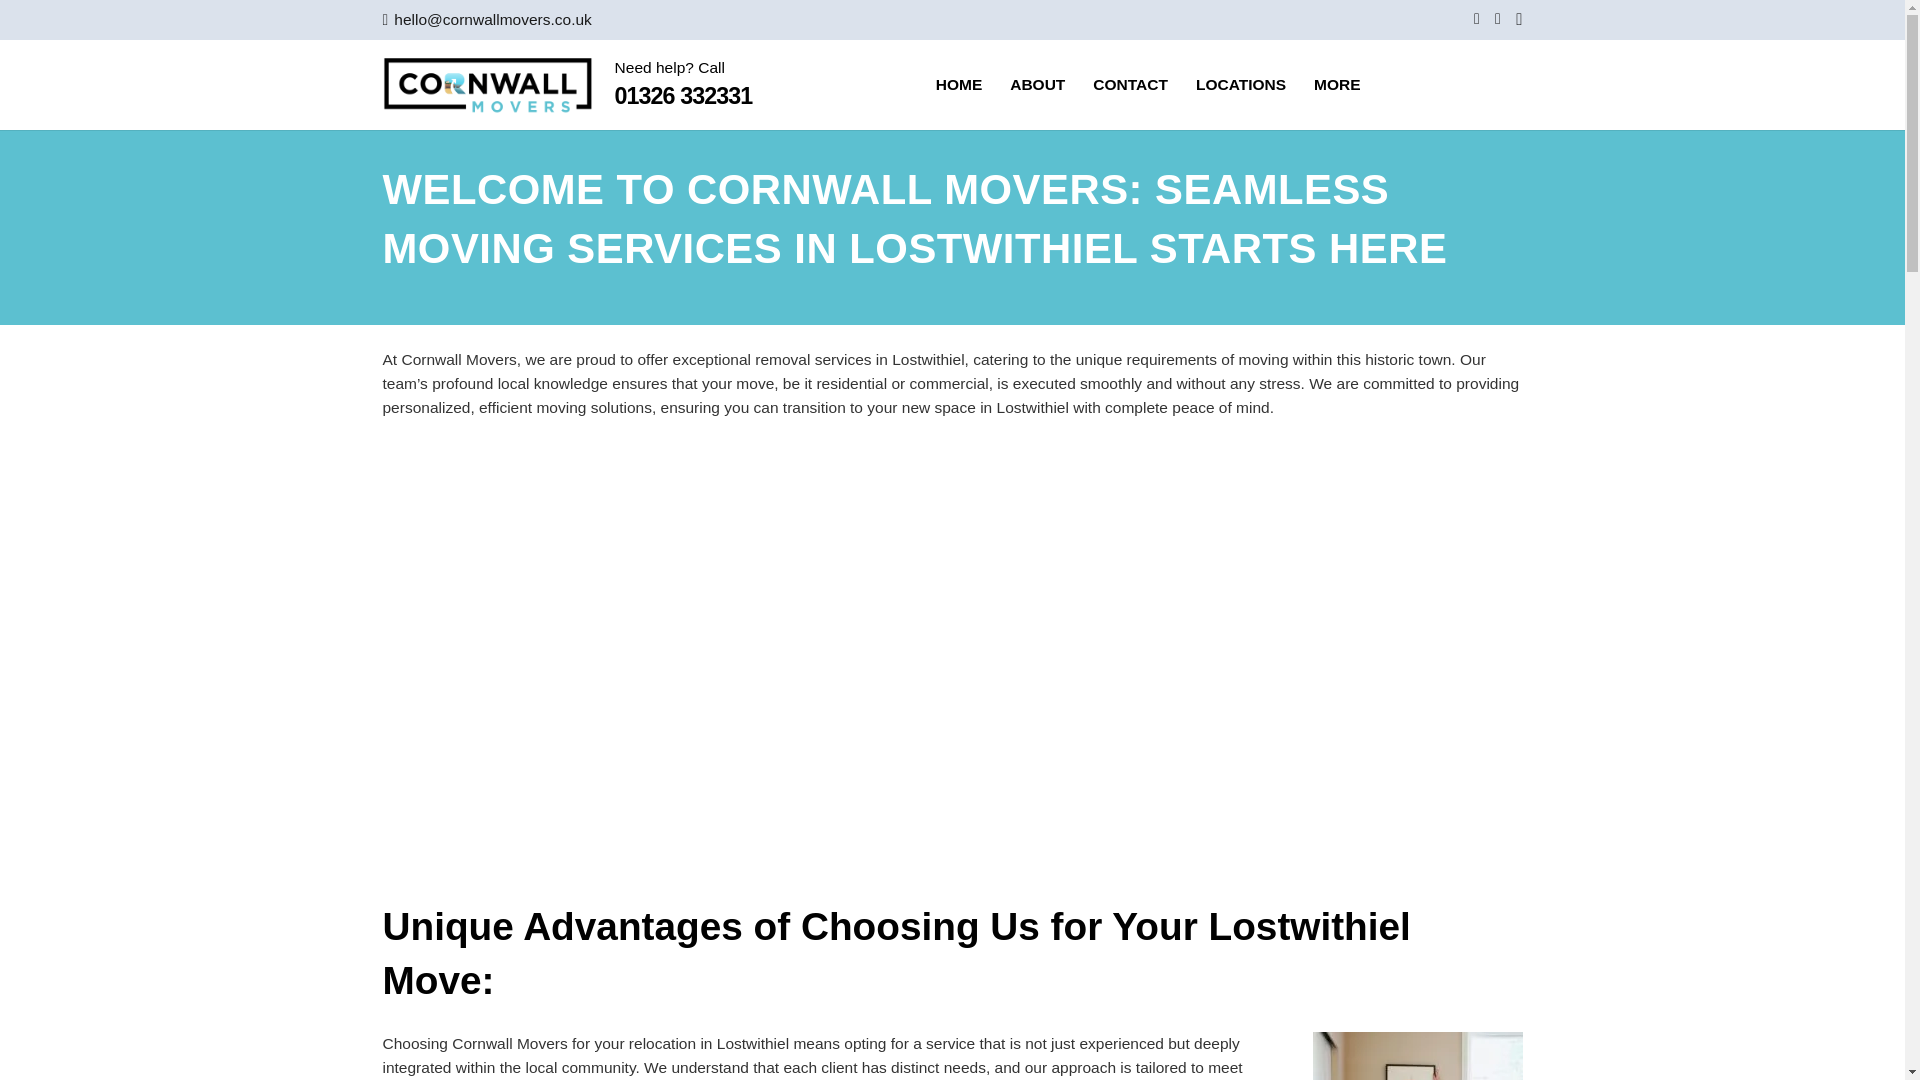  I want to click on 01326 332331, so click(683, 96).